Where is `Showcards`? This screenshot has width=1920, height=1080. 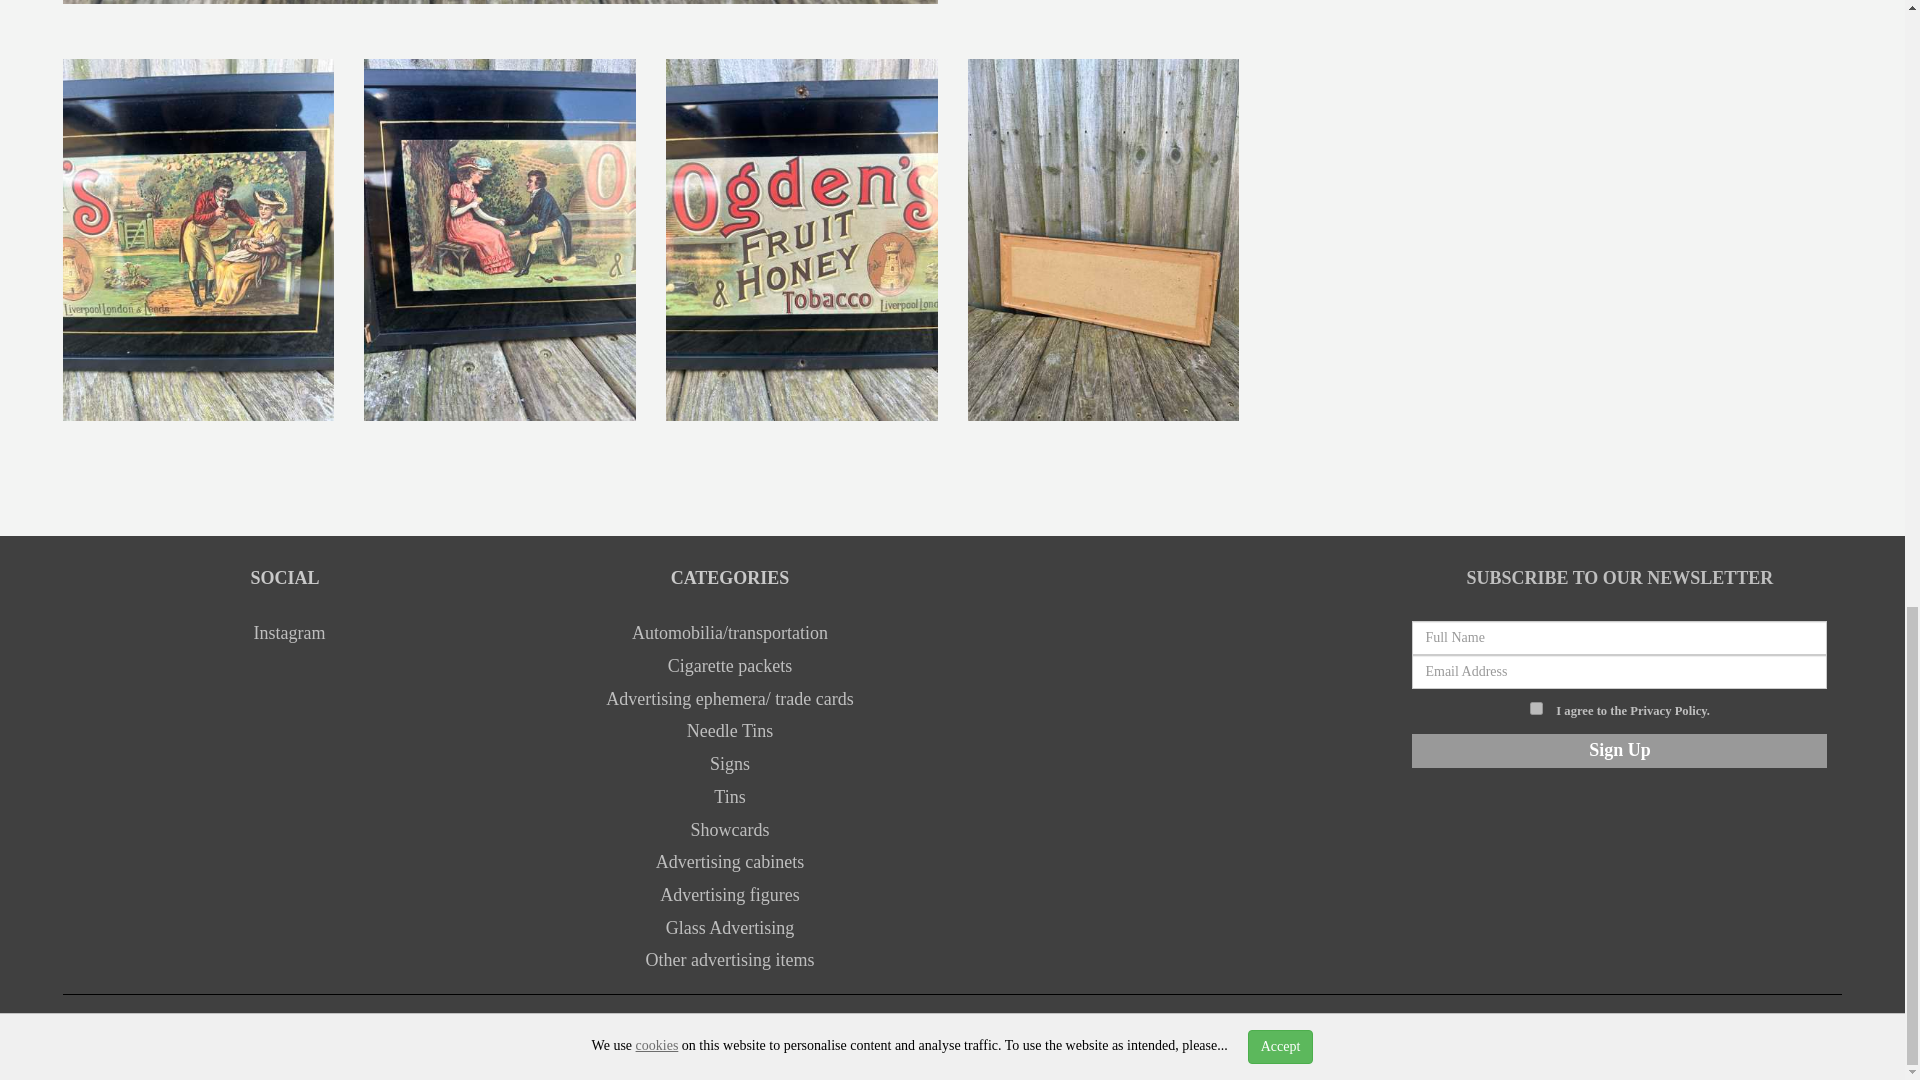
Showcards is located at coordinates (730, 830).